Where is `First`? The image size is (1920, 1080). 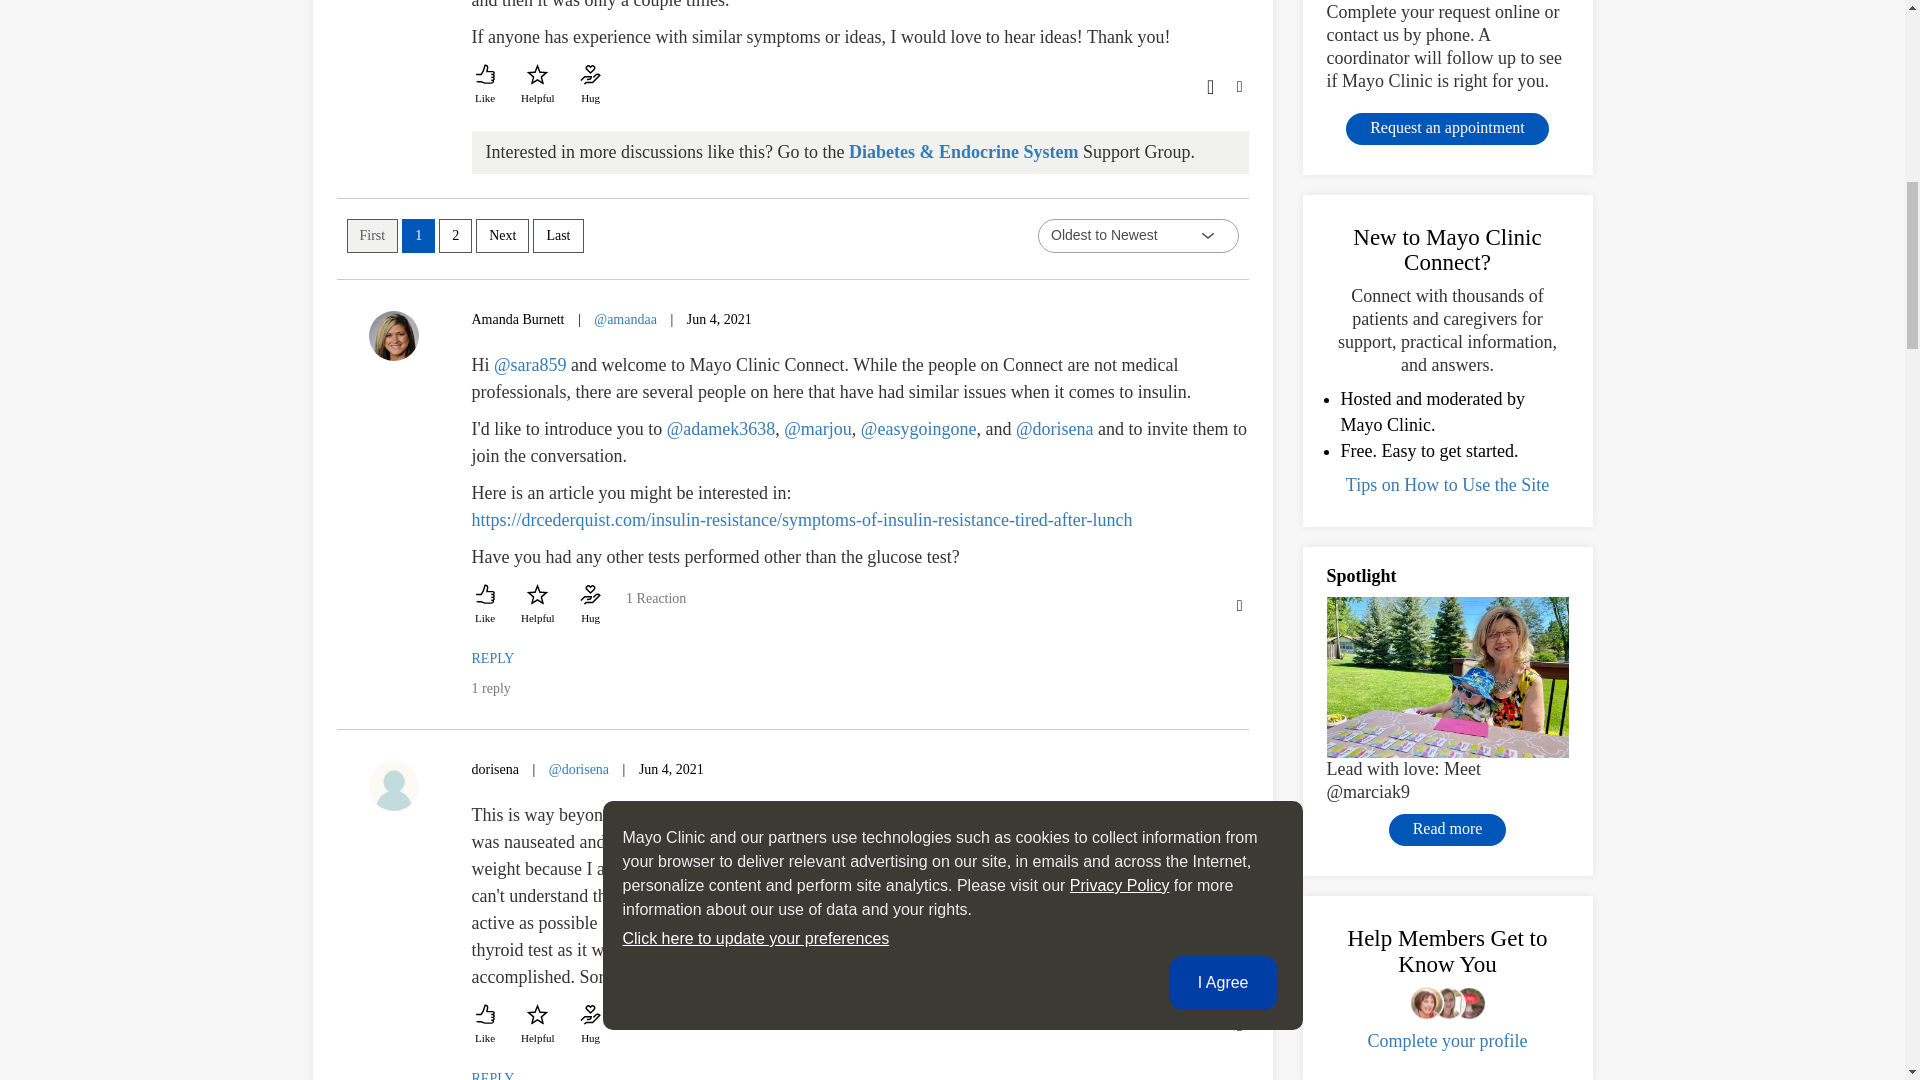
First is located at coordinates (371, 236).